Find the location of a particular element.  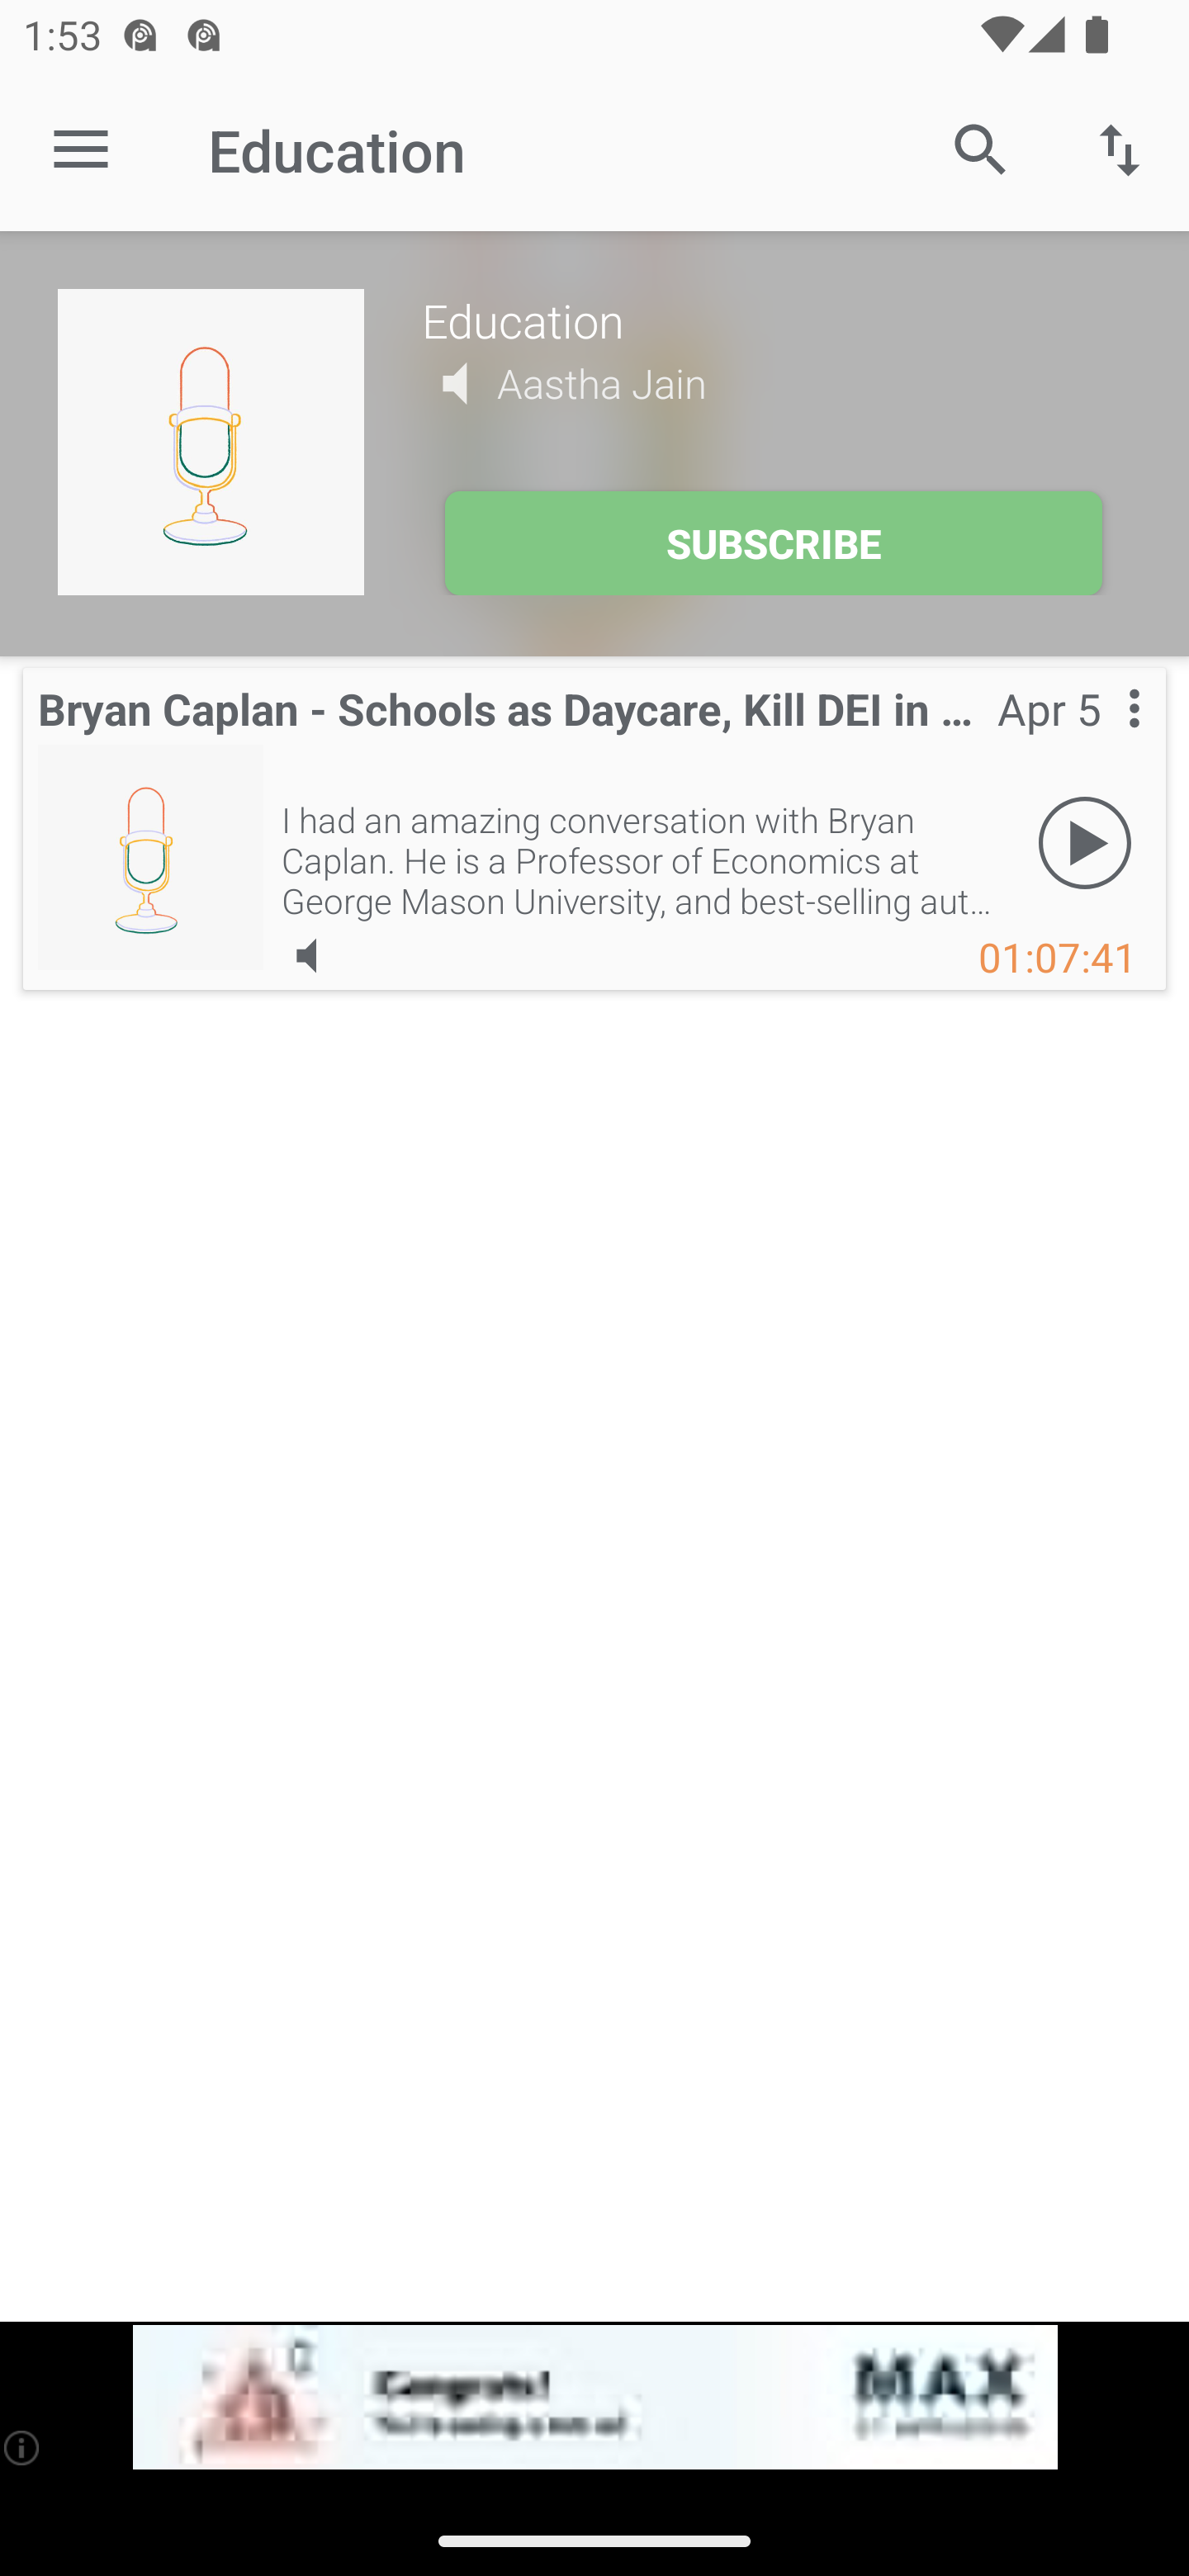

Sort is located at coordinates (1120, 149).